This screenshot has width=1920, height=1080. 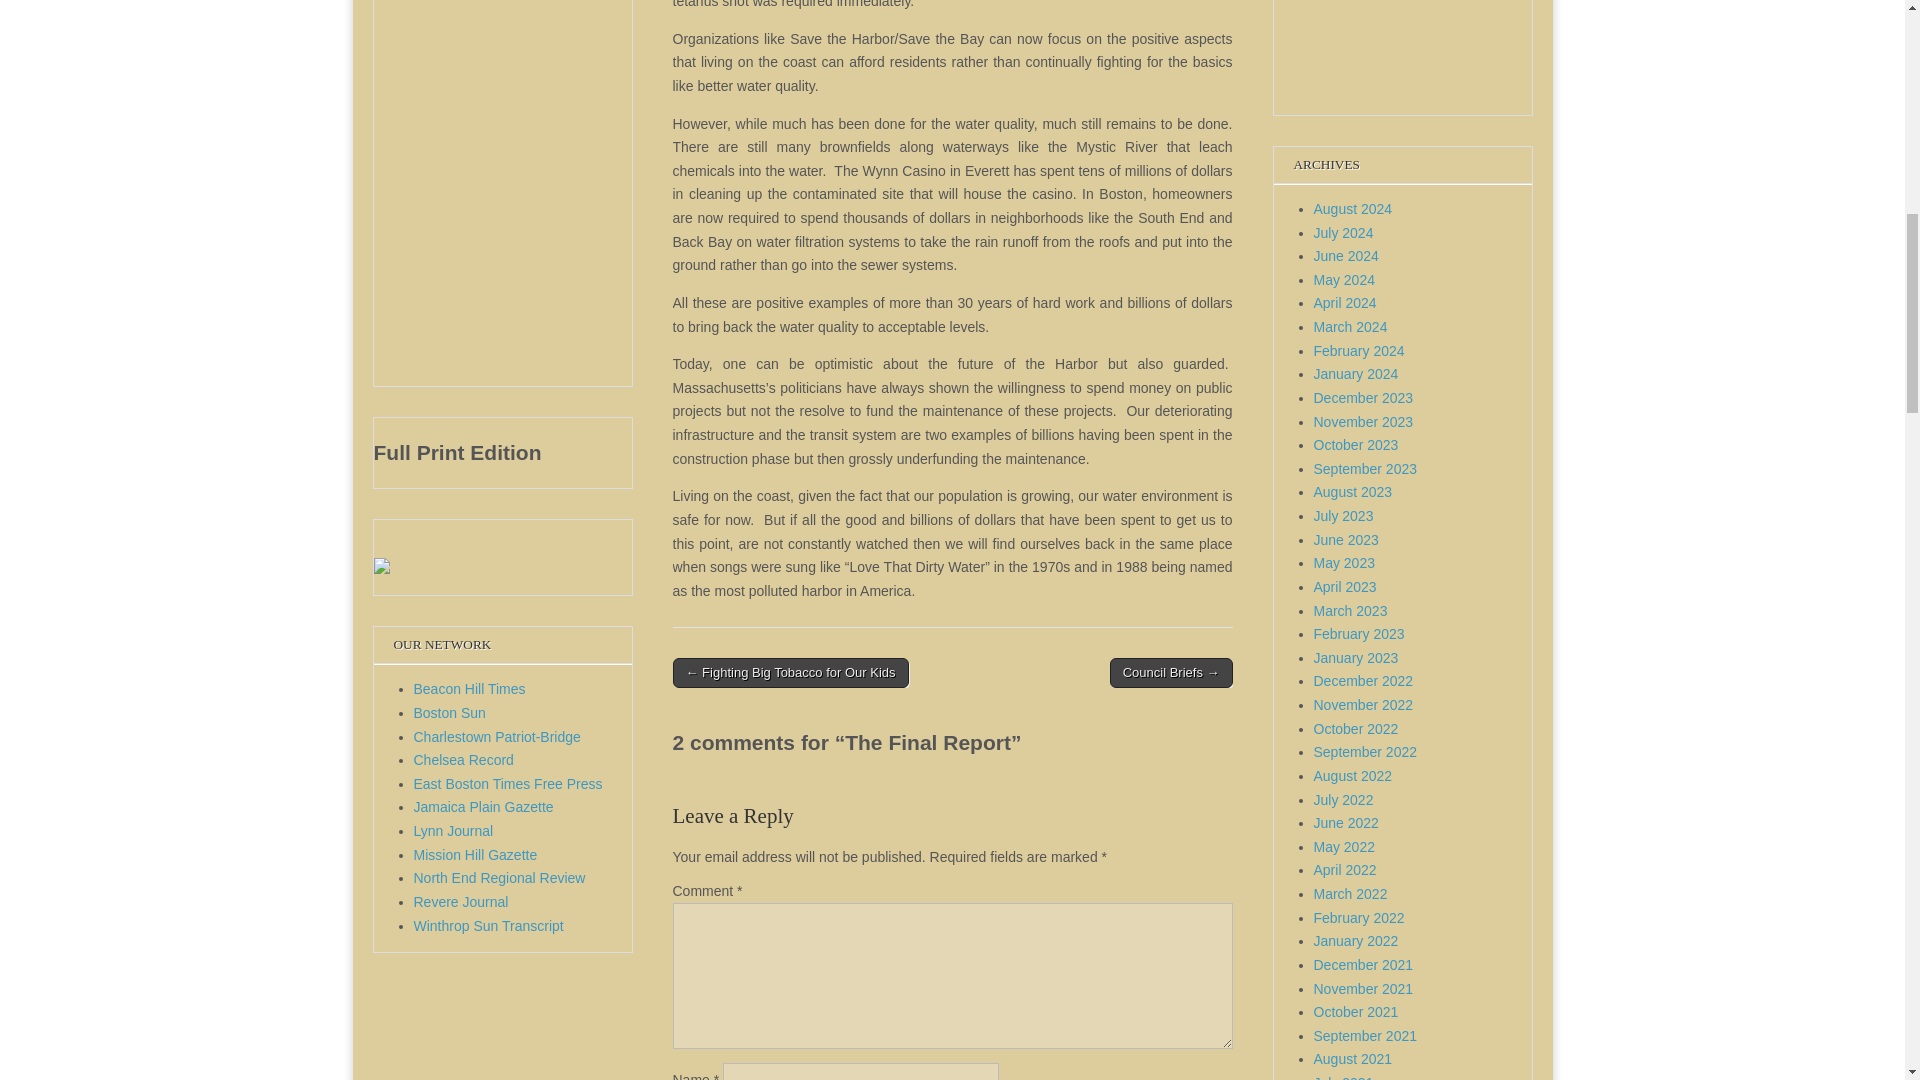 What do you see at coordinates (484, 807) in the screenshot?
I see `Jamaica Plain Gazette` at bounding box center [484, 807].